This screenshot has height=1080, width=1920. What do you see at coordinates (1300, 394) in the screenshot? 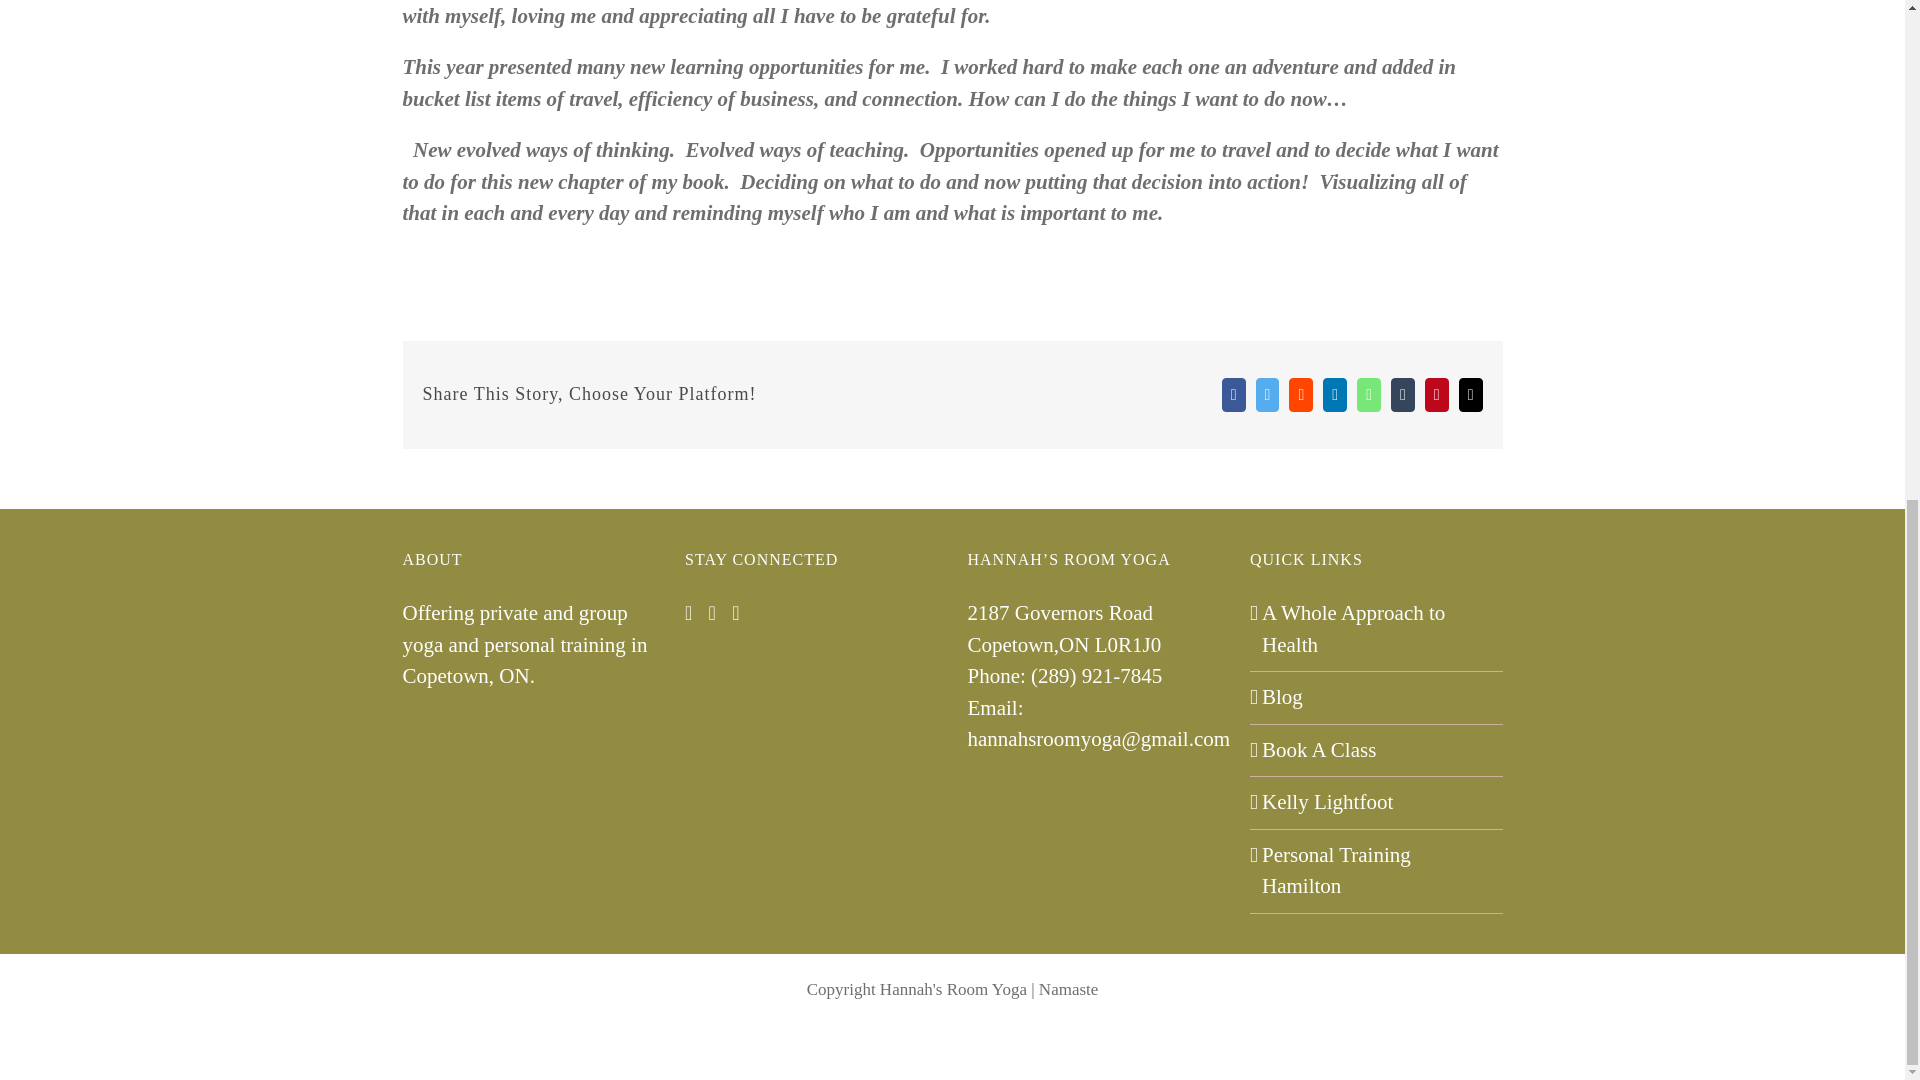
I see `Reddit` at bounding box center [1300, 394].